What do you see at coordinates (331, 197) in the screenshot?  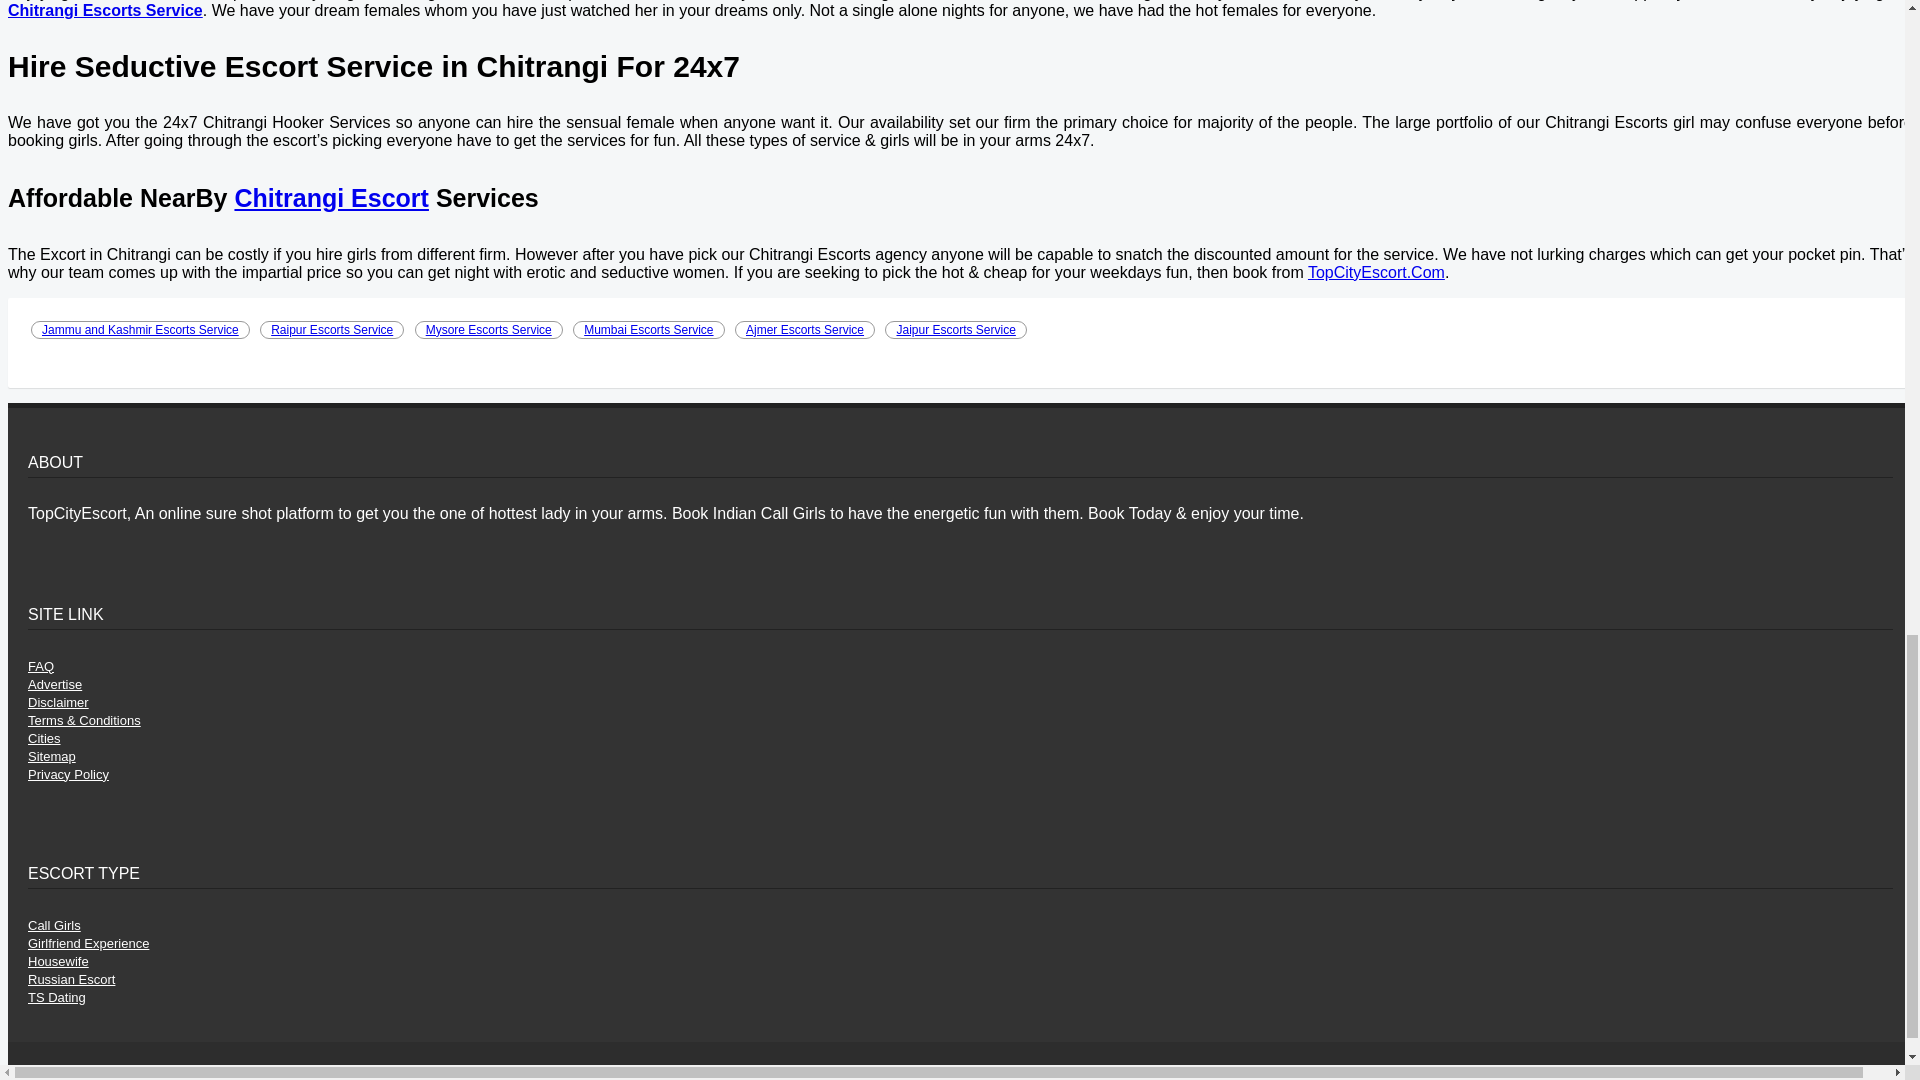 I see `Chitrangi Escort` at bounding box center [331, 197].